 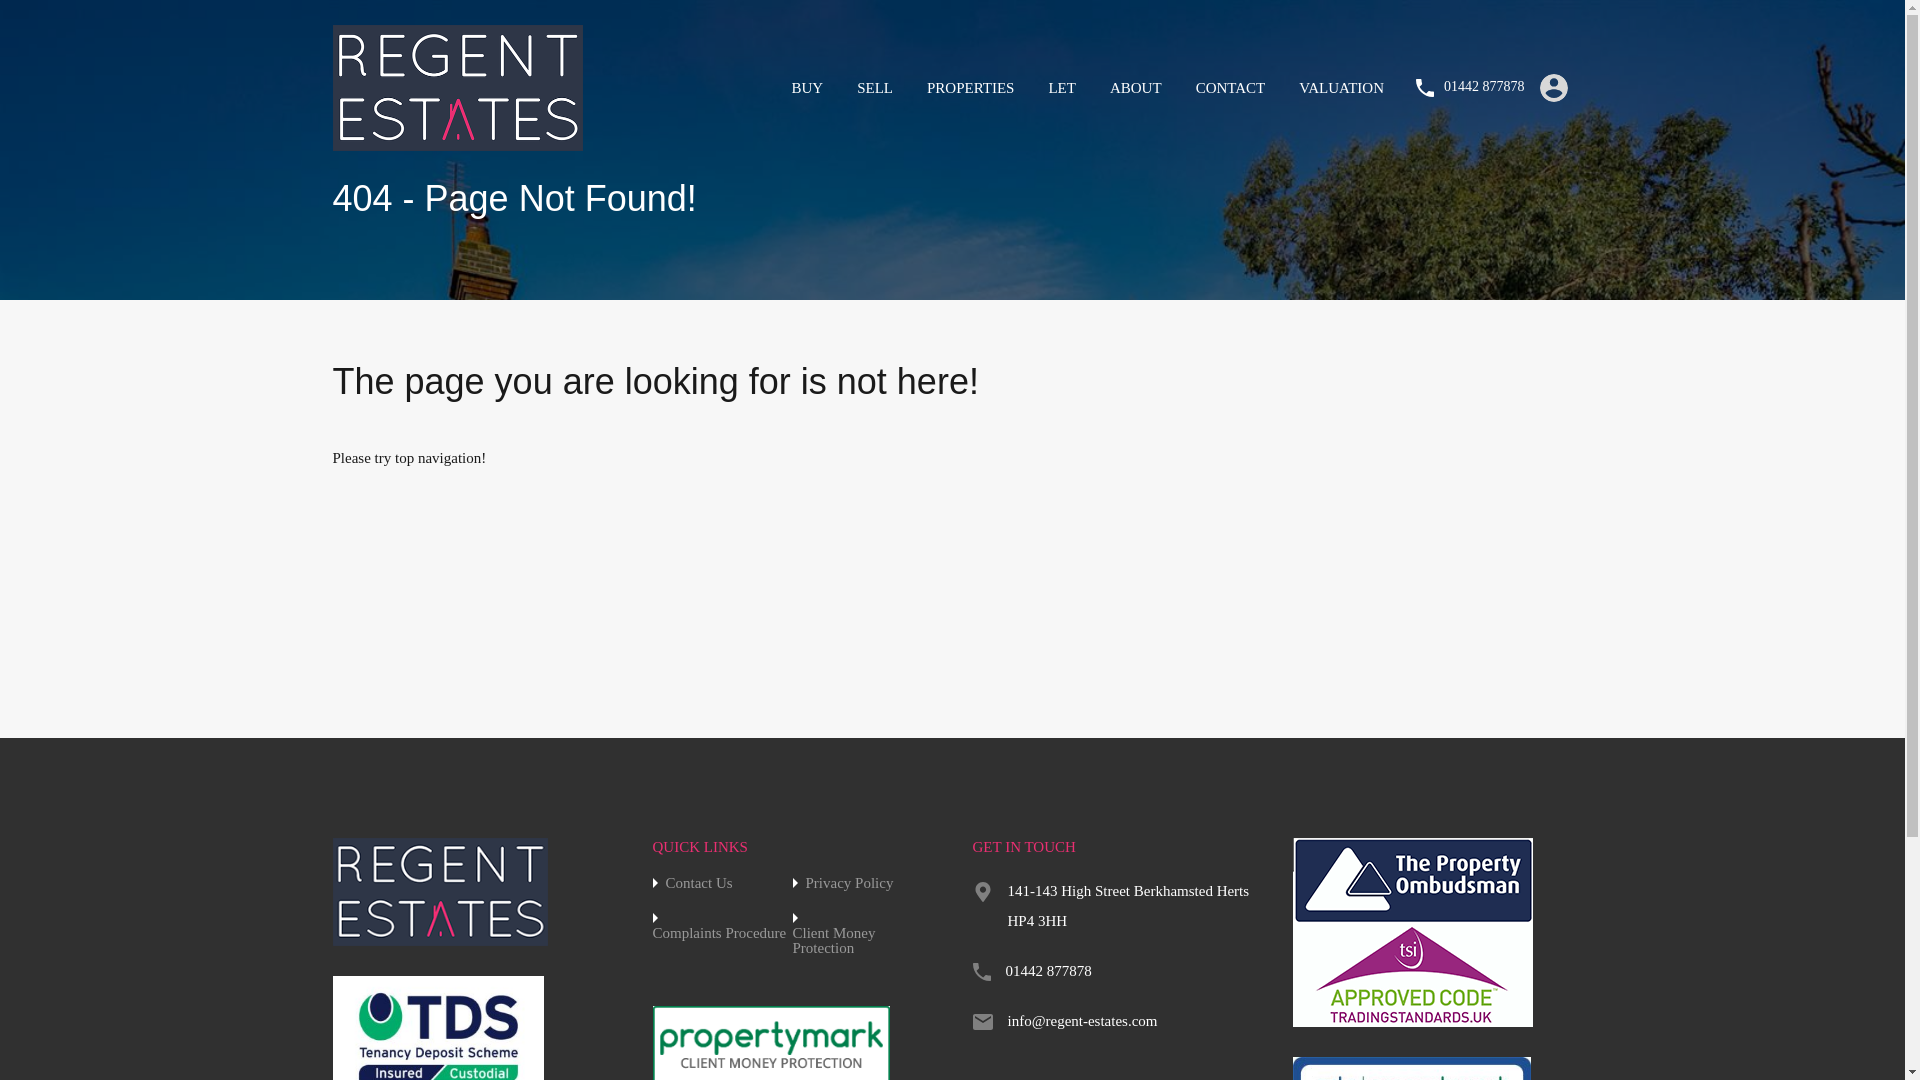 I want to click on 01442 877878, so click(x=1484, y=87).